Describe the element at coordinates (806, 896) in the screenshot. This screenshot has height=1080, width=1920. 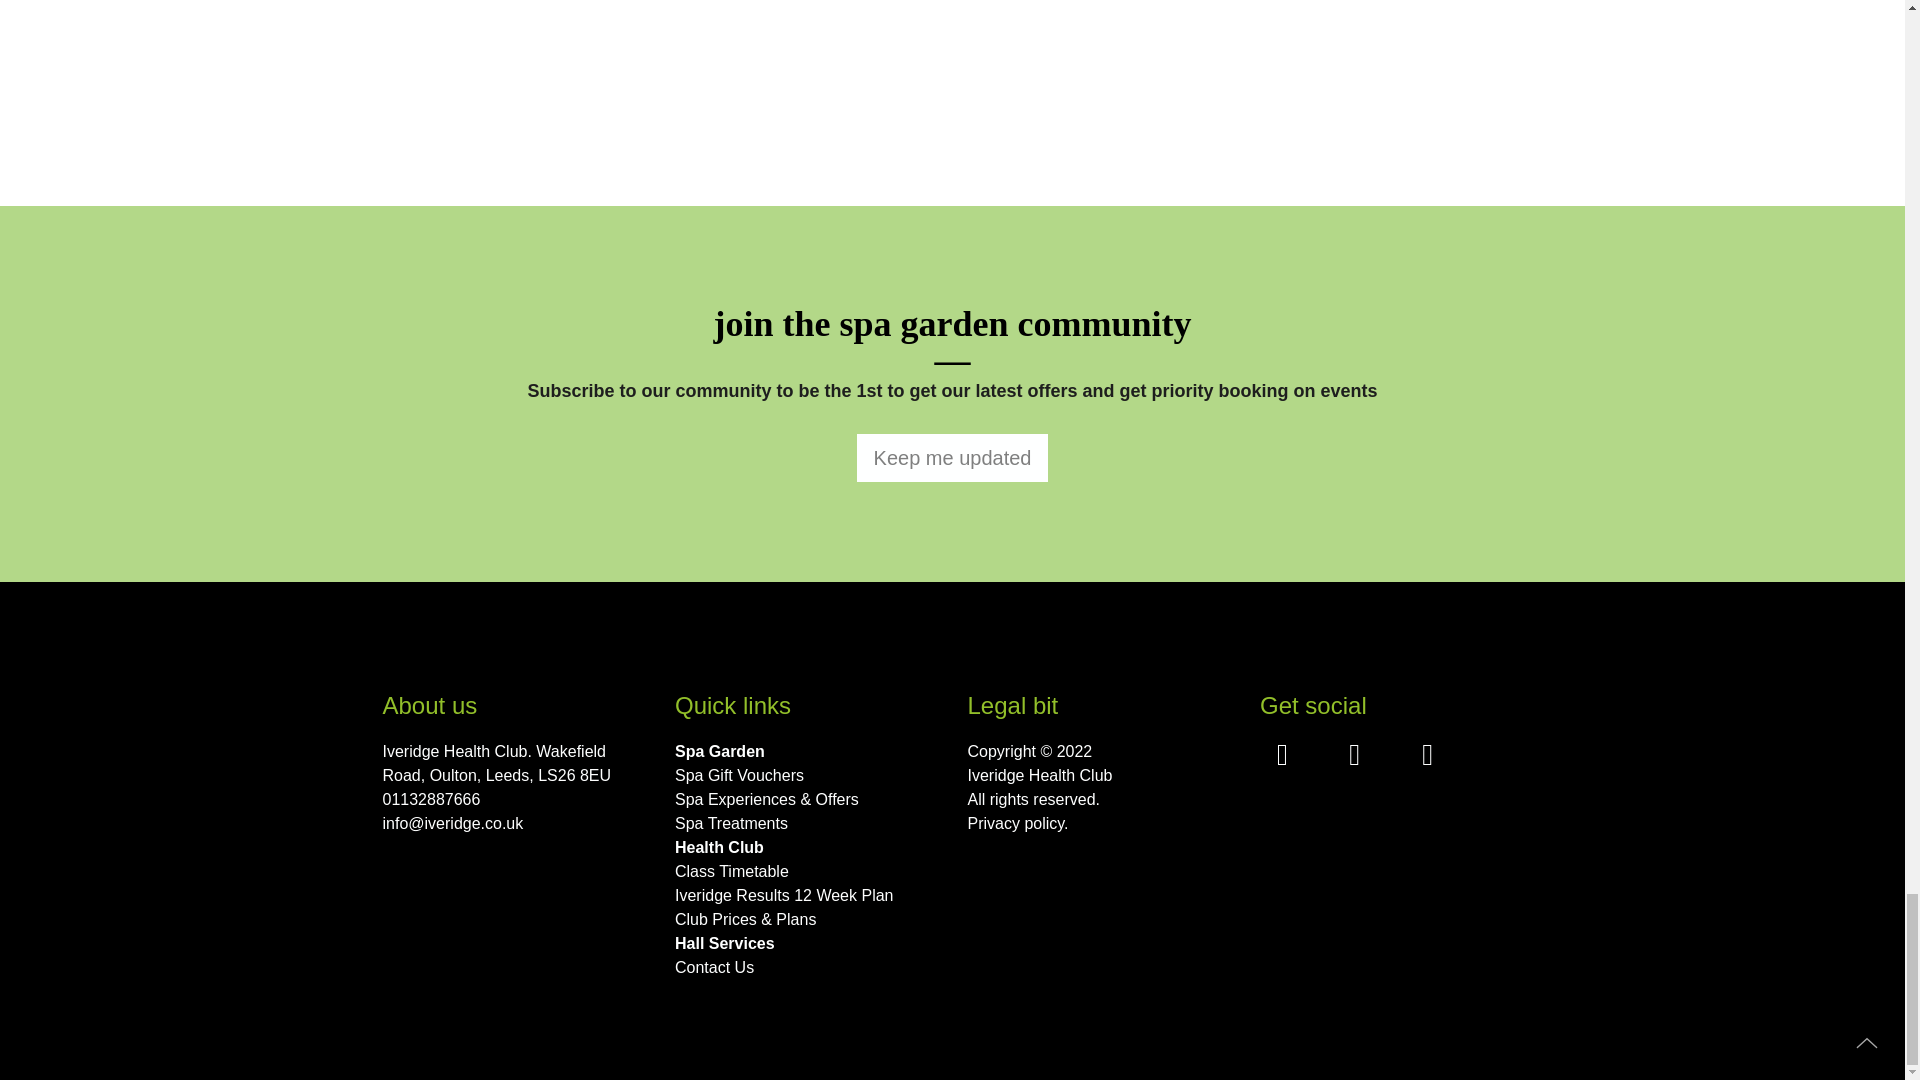
I see `Iveridge Results 12 Week Plan` at that location.